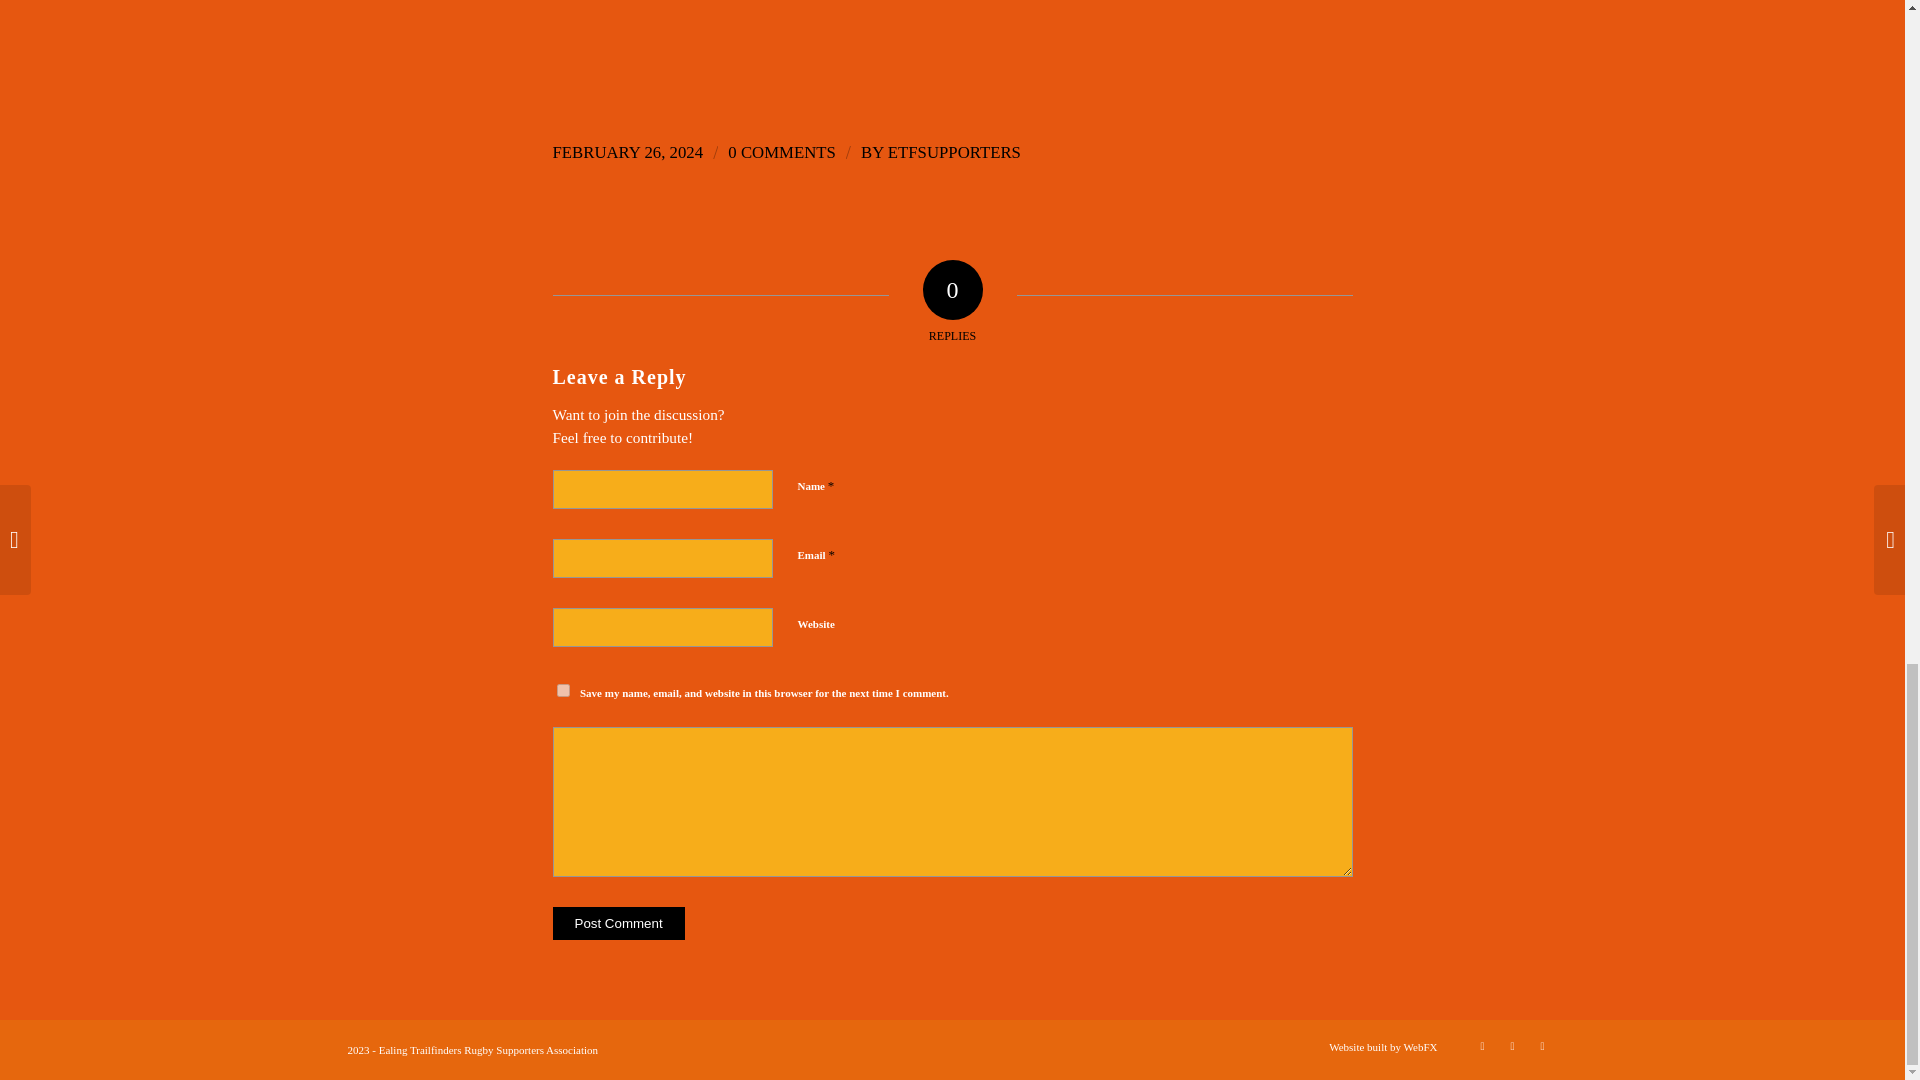  I want to click on Instagram, so click(1542, 1046).